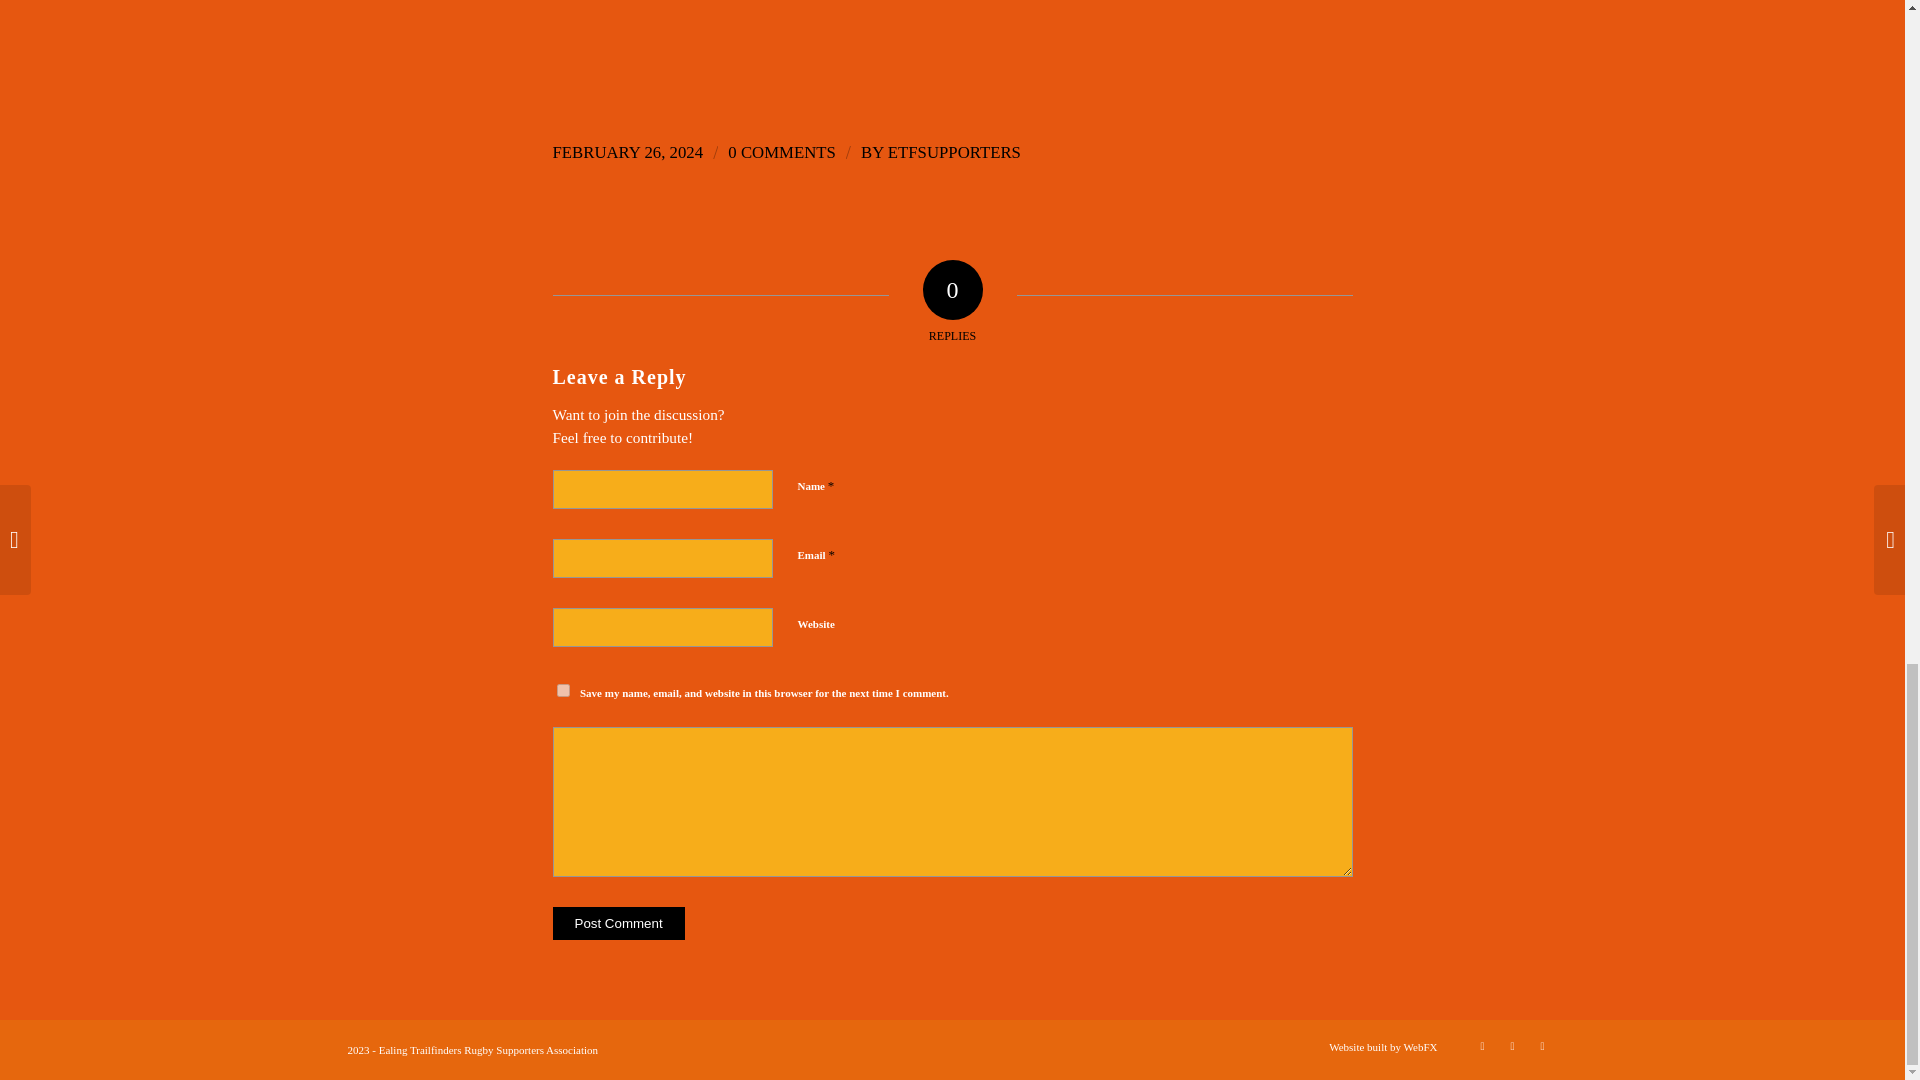  I want to click on Instagram, so click(1542, 1046).